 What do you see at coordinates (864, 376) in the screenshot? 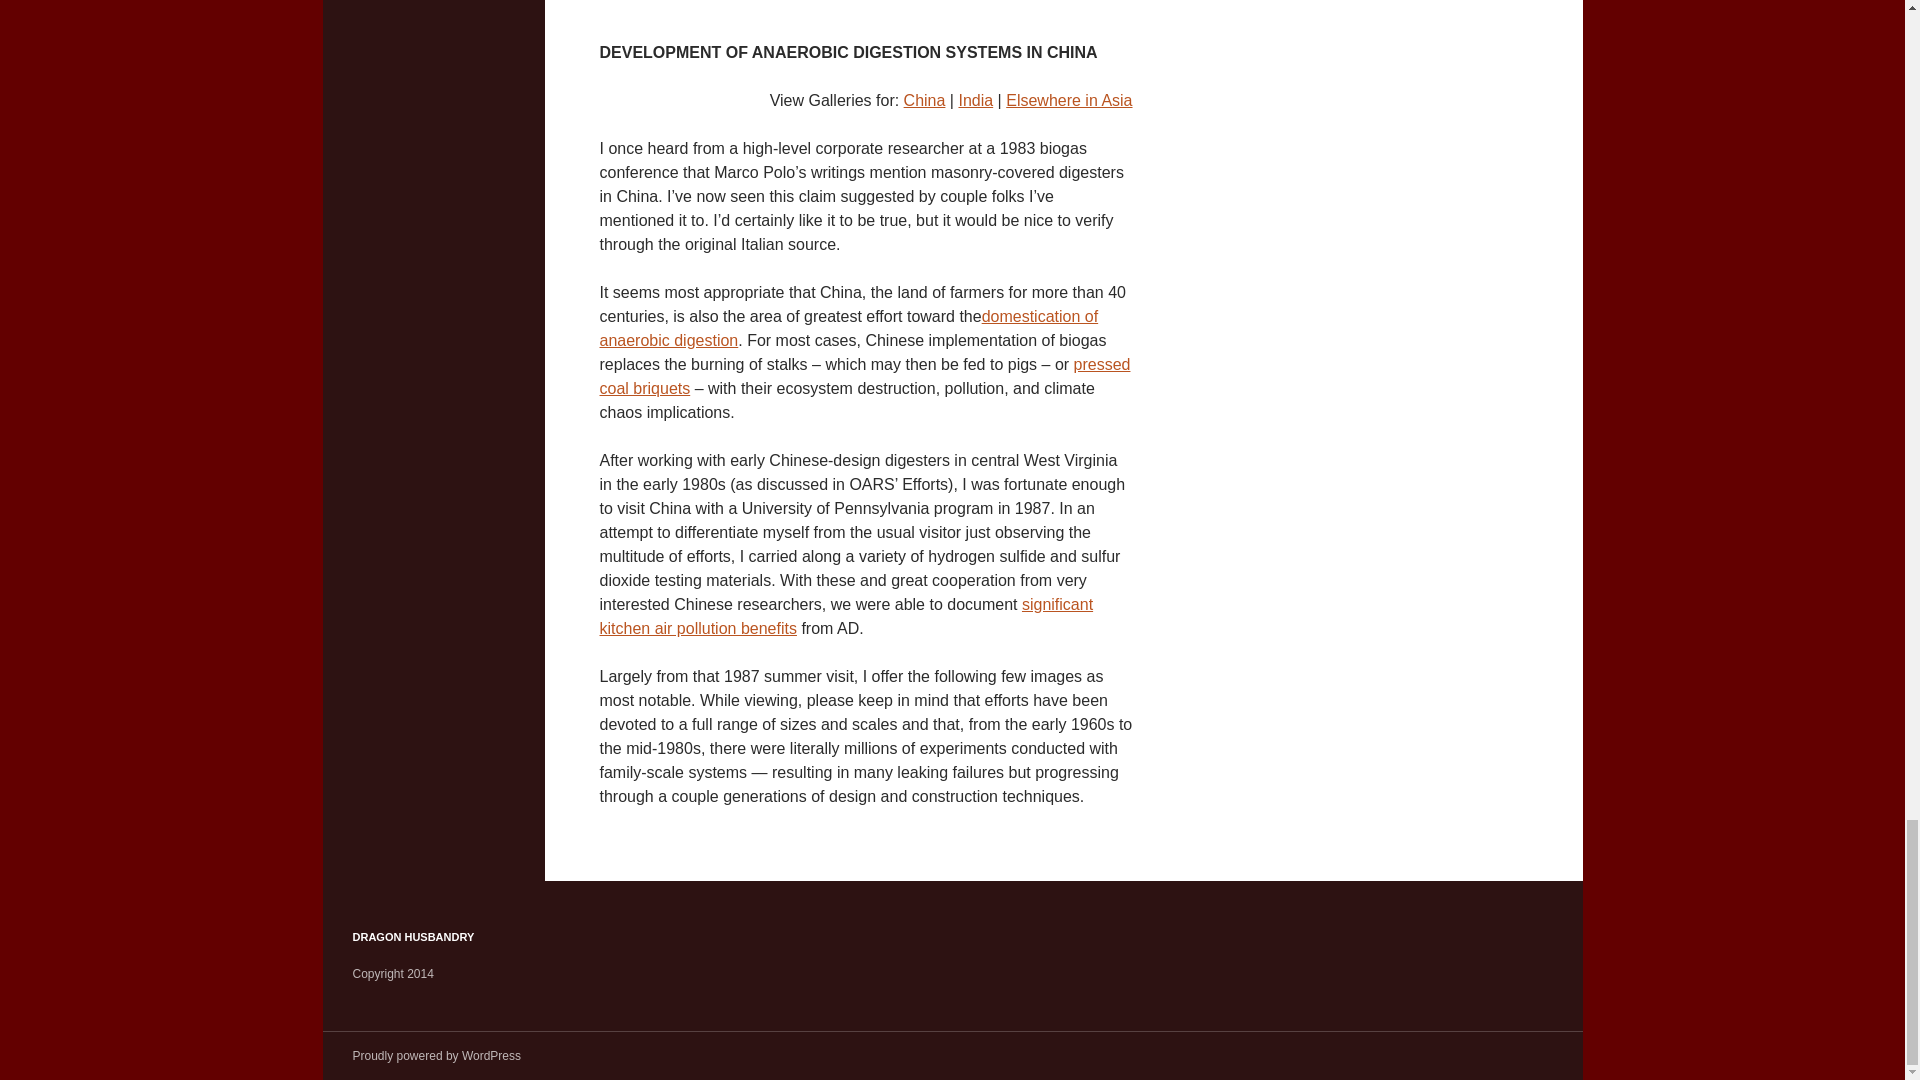
I see `Intro to Agricultural Systems` at bounding box center [864, 376].